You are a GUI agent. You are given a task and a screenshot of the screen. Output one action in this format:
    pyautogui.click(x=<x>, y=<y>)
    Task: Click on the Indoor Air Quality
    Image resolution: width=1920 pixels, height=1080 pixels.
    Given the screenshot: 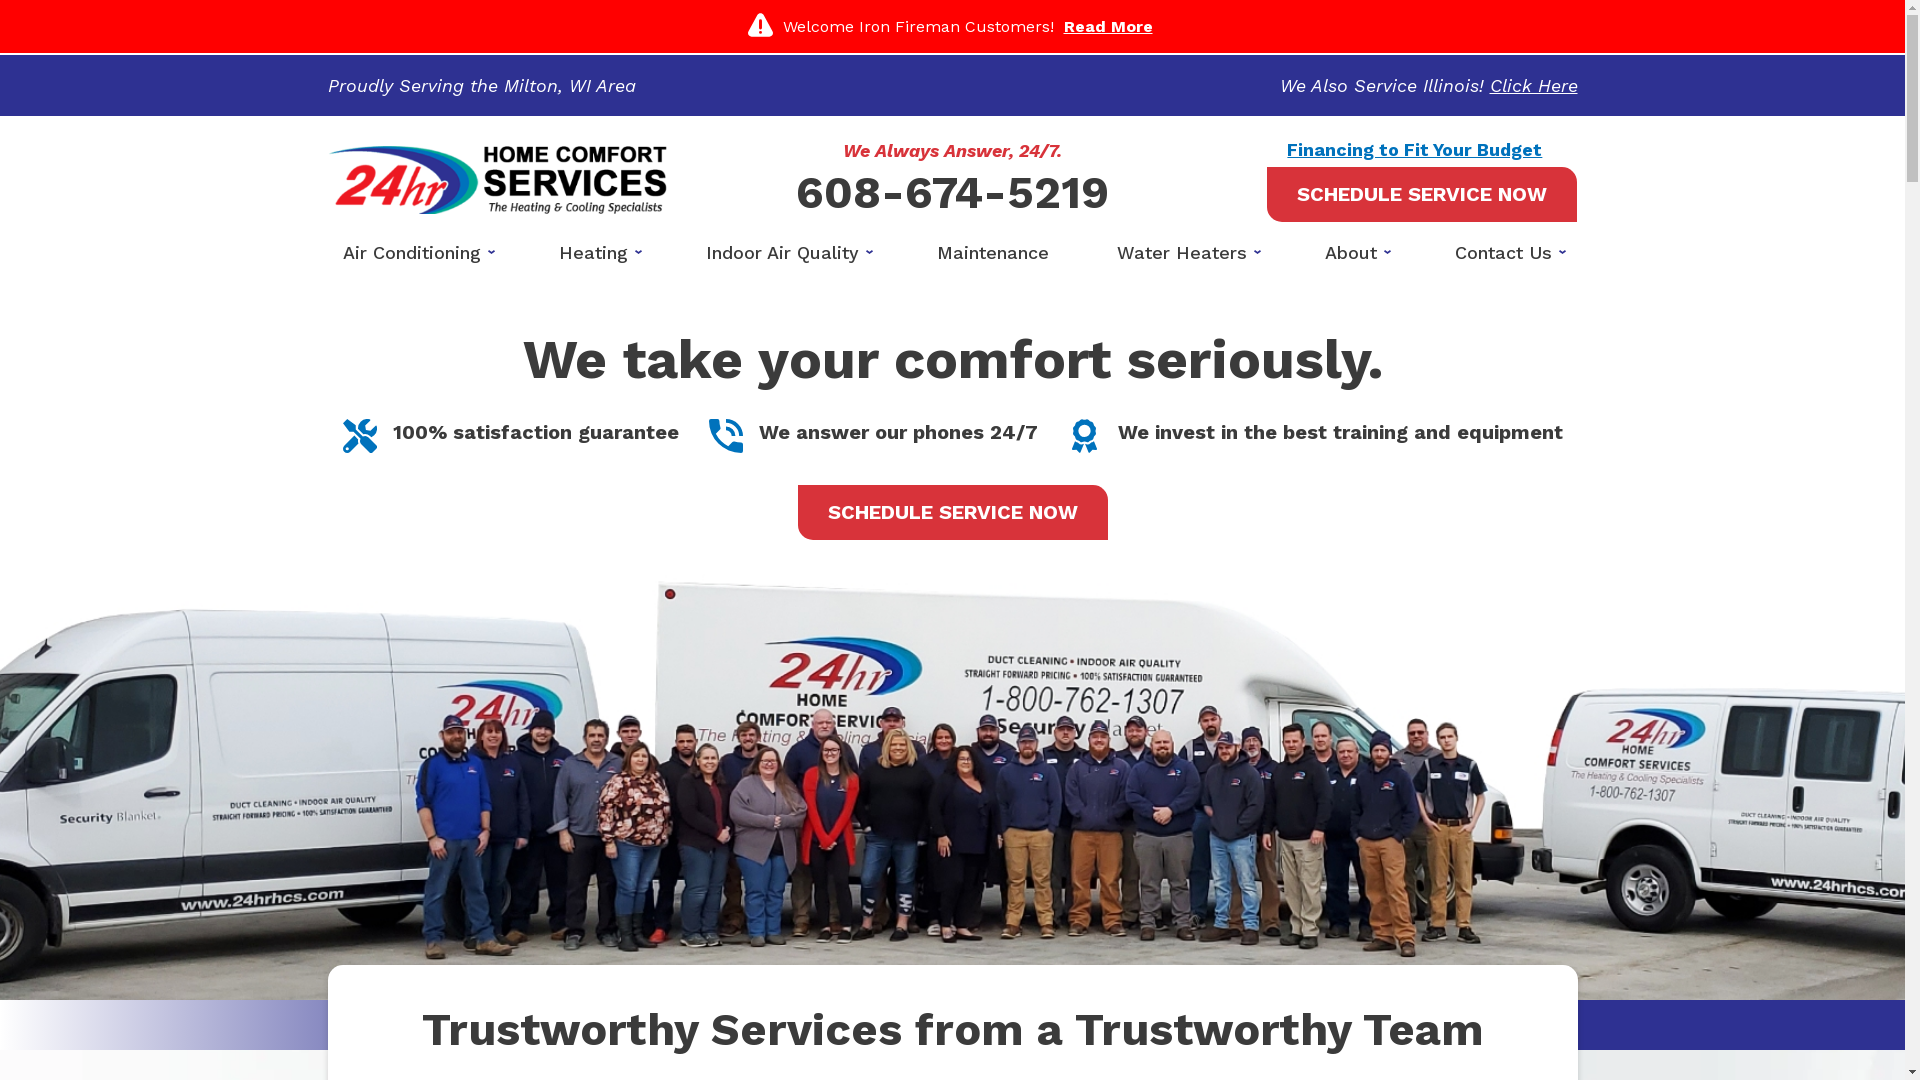 What is the action you would take?
    pyautogui.click(x=788, y=253)
    